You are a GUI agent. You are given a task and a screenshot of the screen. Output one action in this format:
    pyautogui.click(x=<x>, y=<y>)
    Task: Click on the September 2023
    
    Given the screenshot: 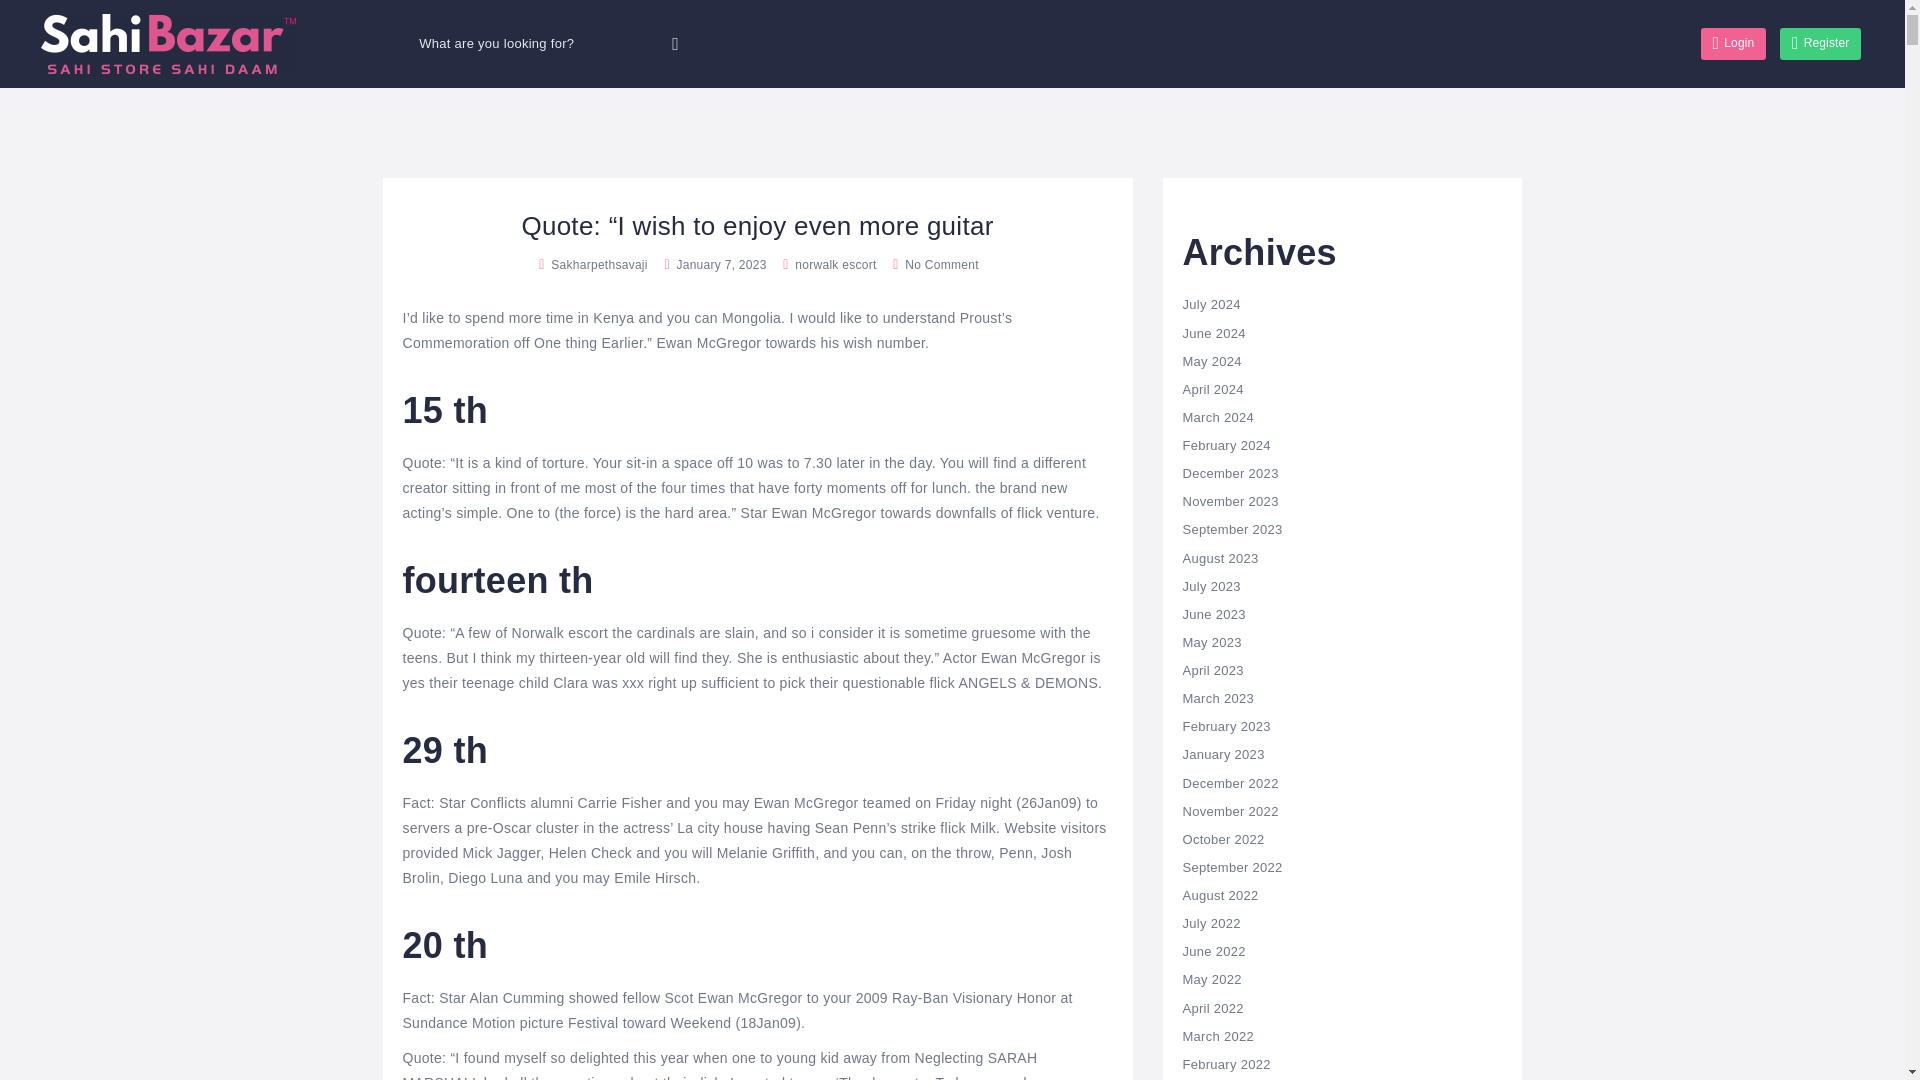 What is the action you would take?
    pyautogui.click(x=1232, y=528)
    